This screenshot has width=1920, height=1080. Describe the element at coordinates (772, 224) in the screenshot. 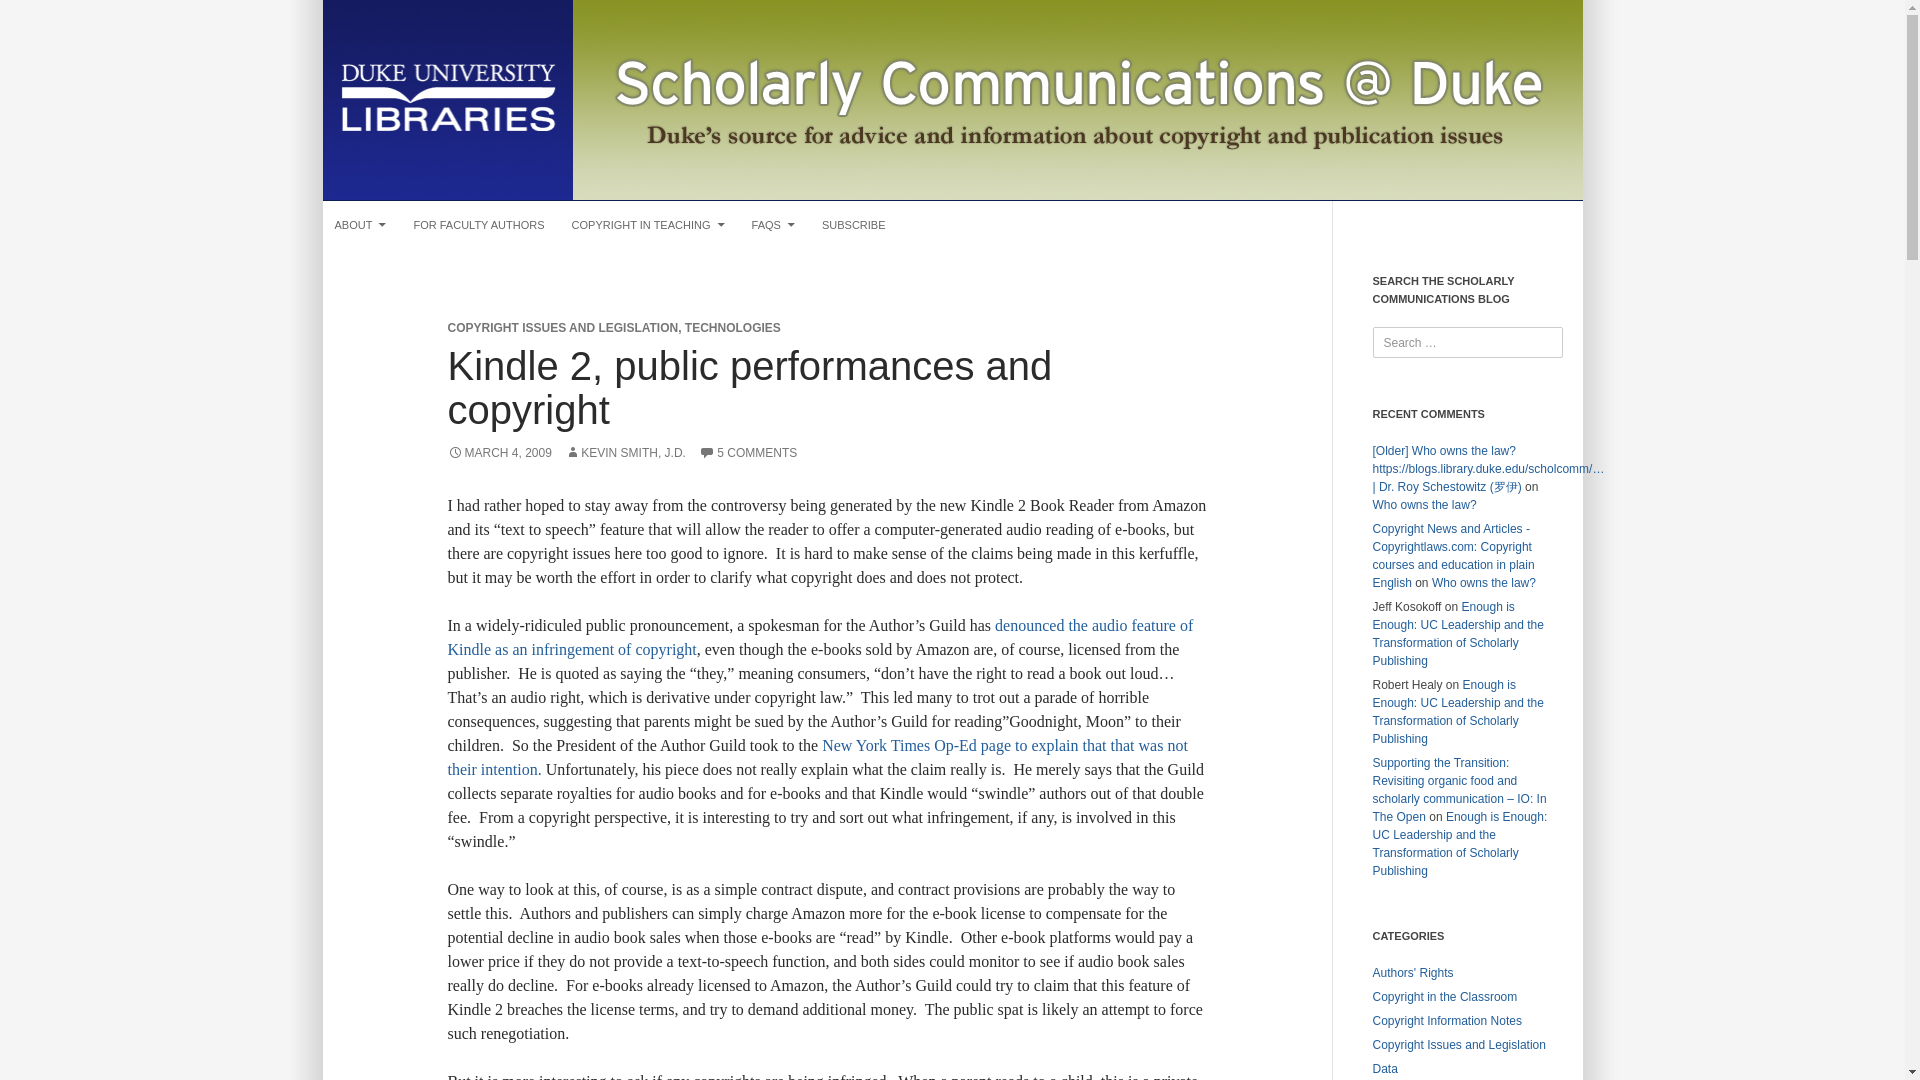

I see `FAQS` at that location.